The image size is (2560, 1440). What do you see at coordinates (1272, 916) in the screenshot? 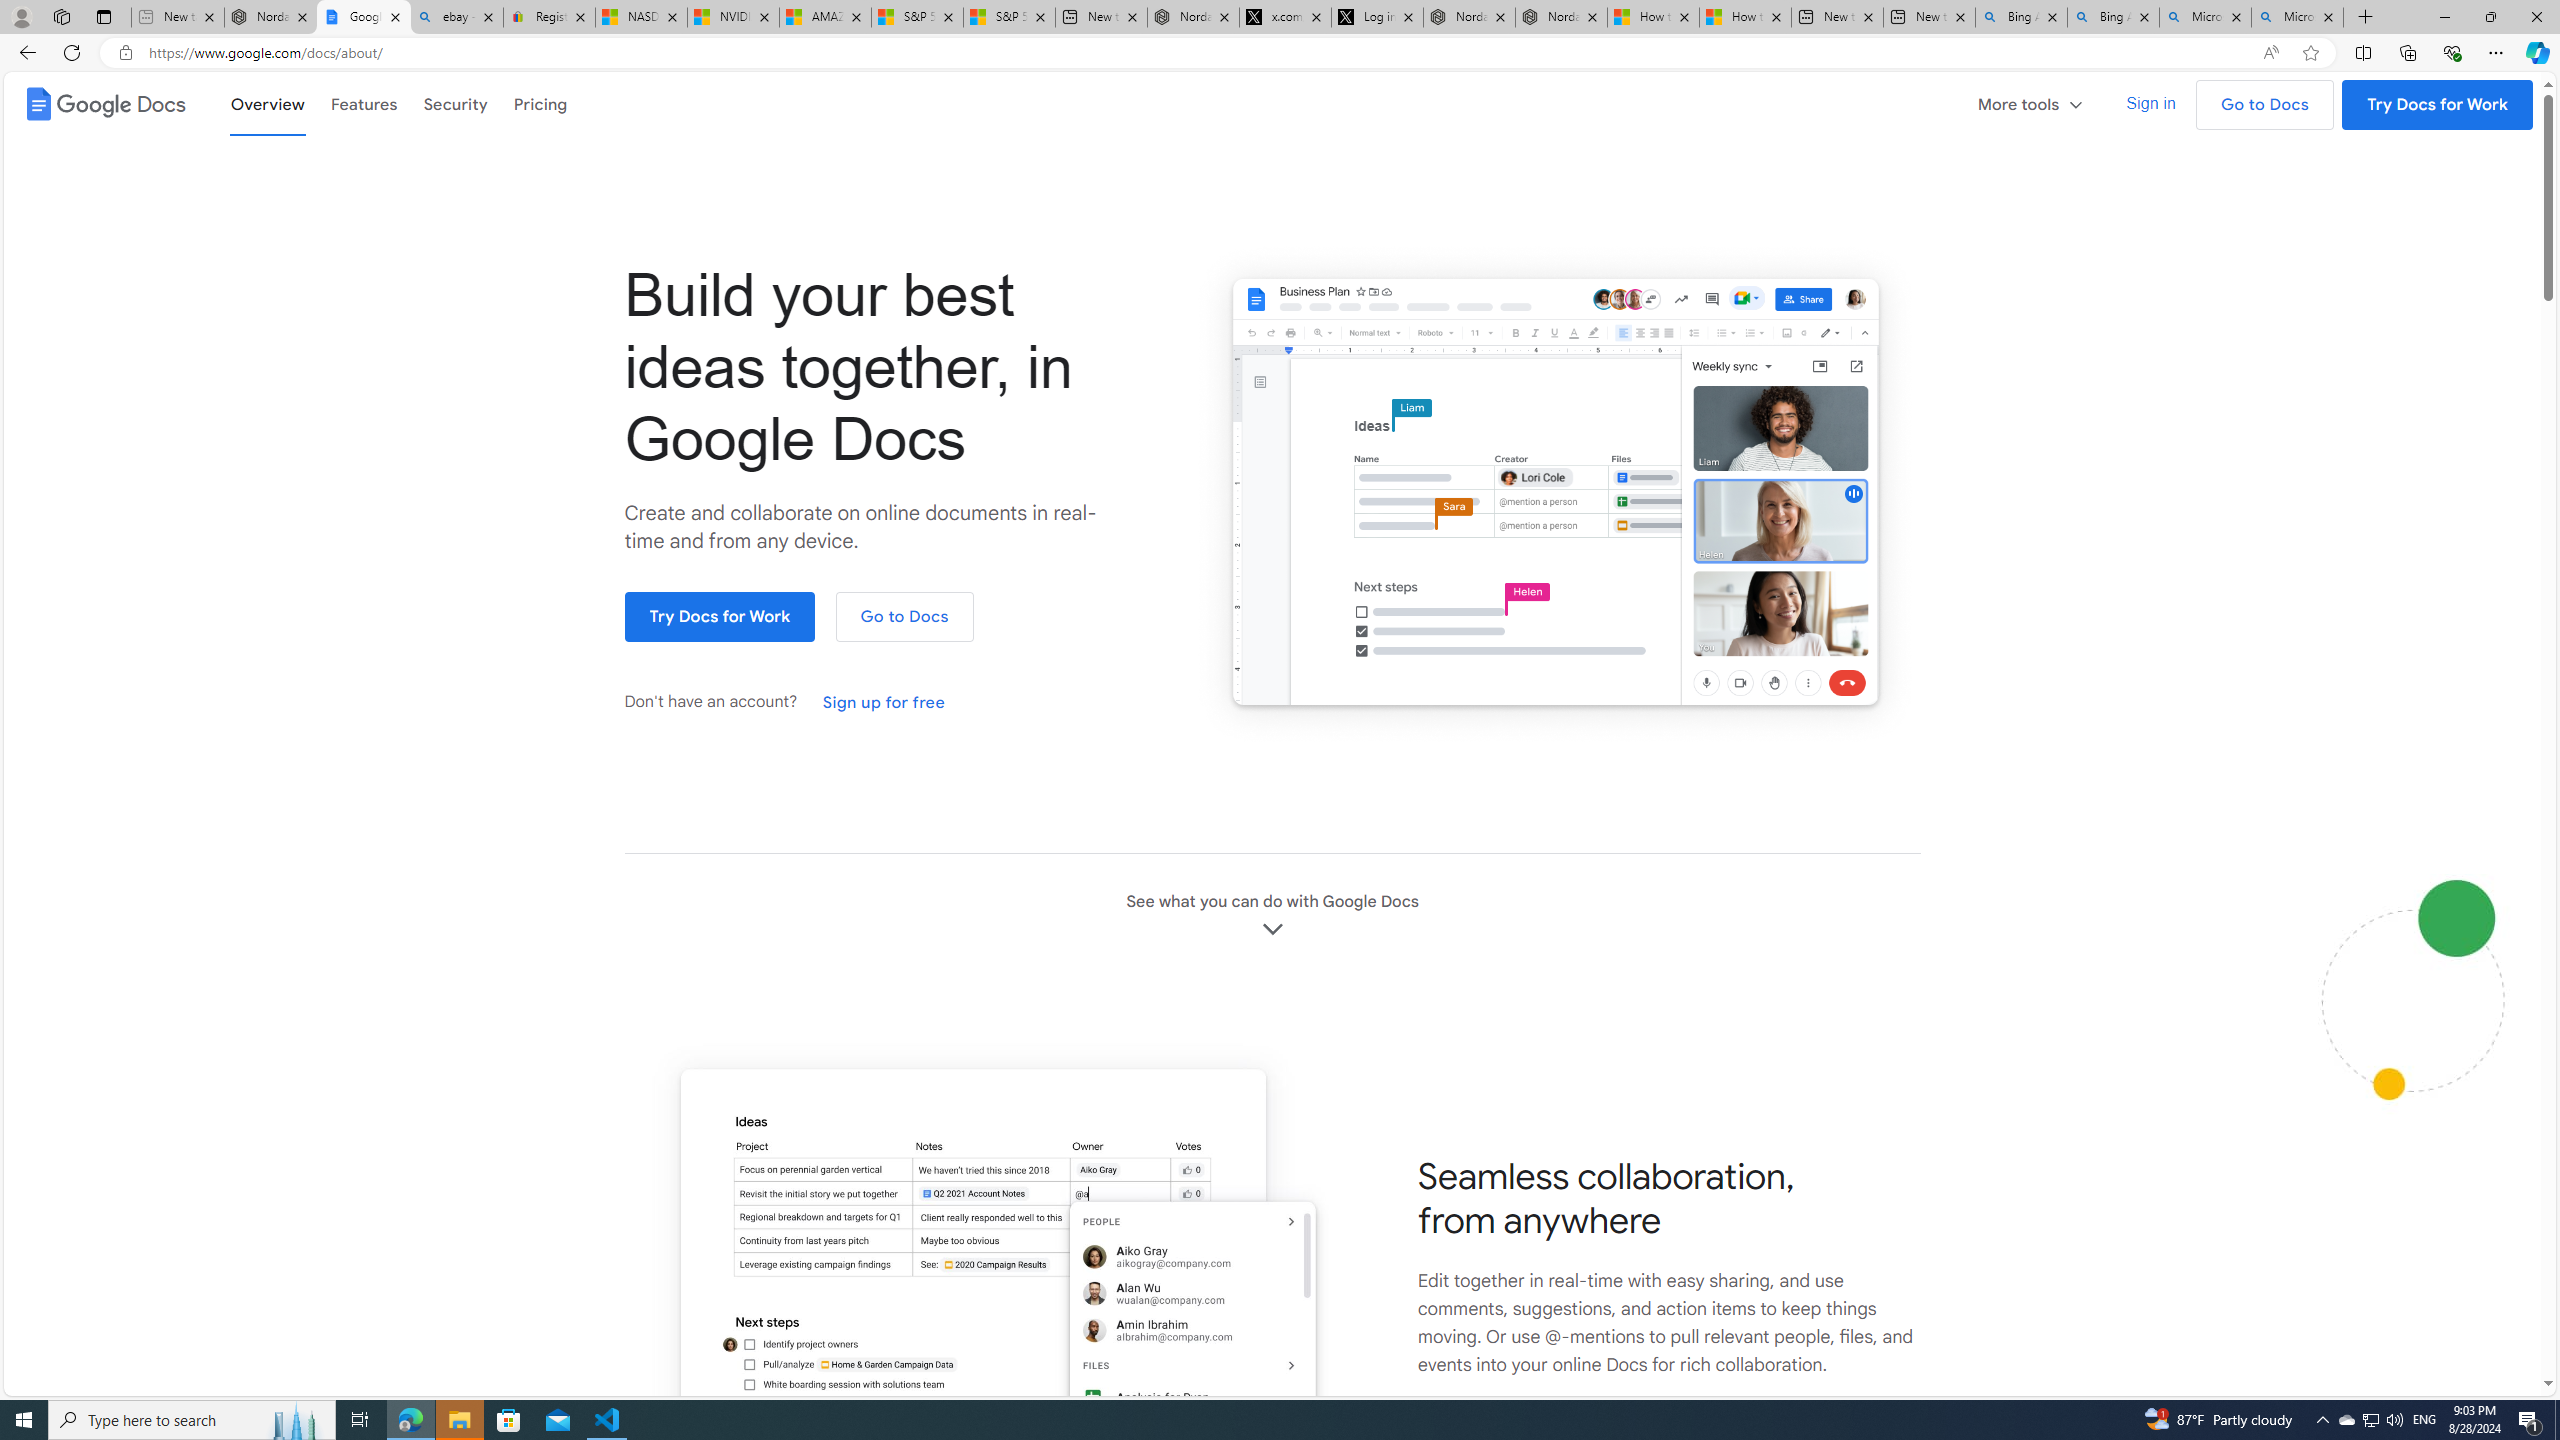
I see `See what you can do with Google Docs` at bounding box center [1272, 916].